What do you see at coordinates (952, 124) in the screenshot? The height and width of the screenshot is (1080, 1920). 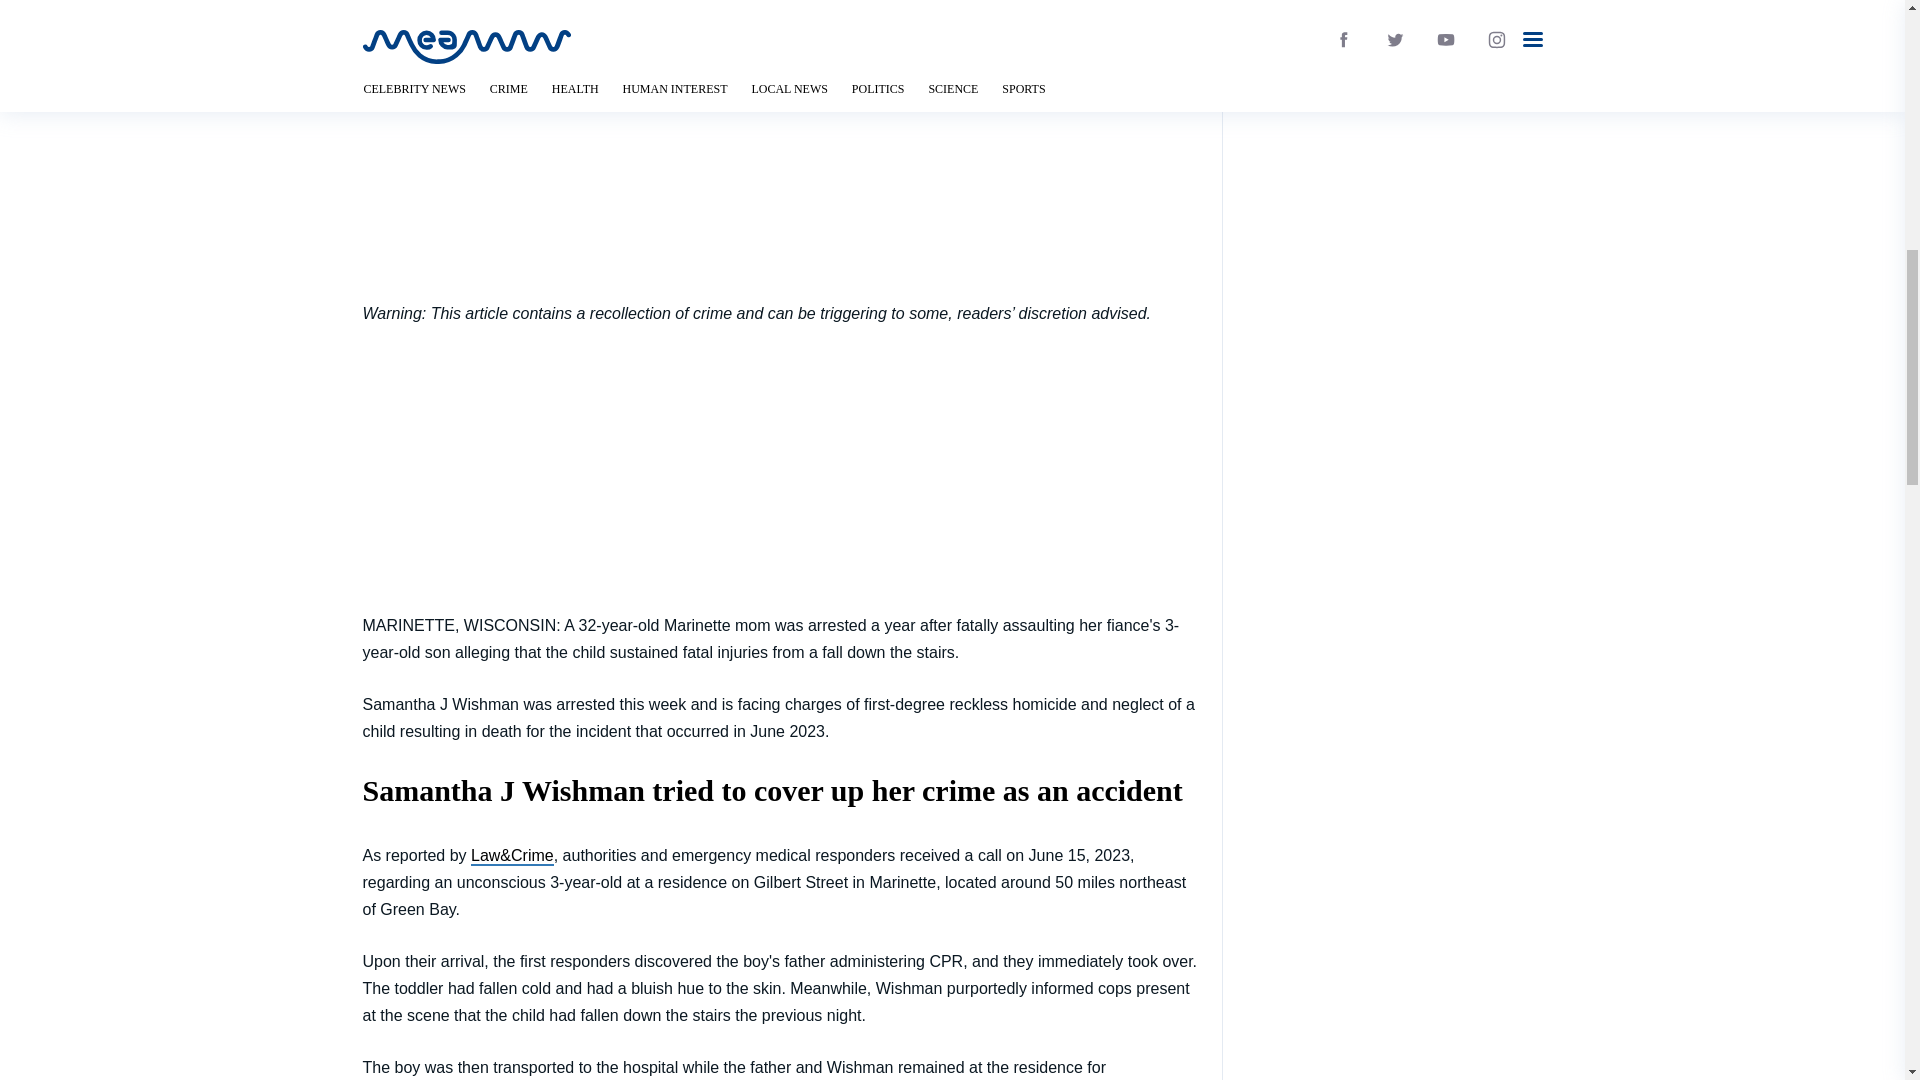 I see `Facebook` at bounding box center [952, 124].